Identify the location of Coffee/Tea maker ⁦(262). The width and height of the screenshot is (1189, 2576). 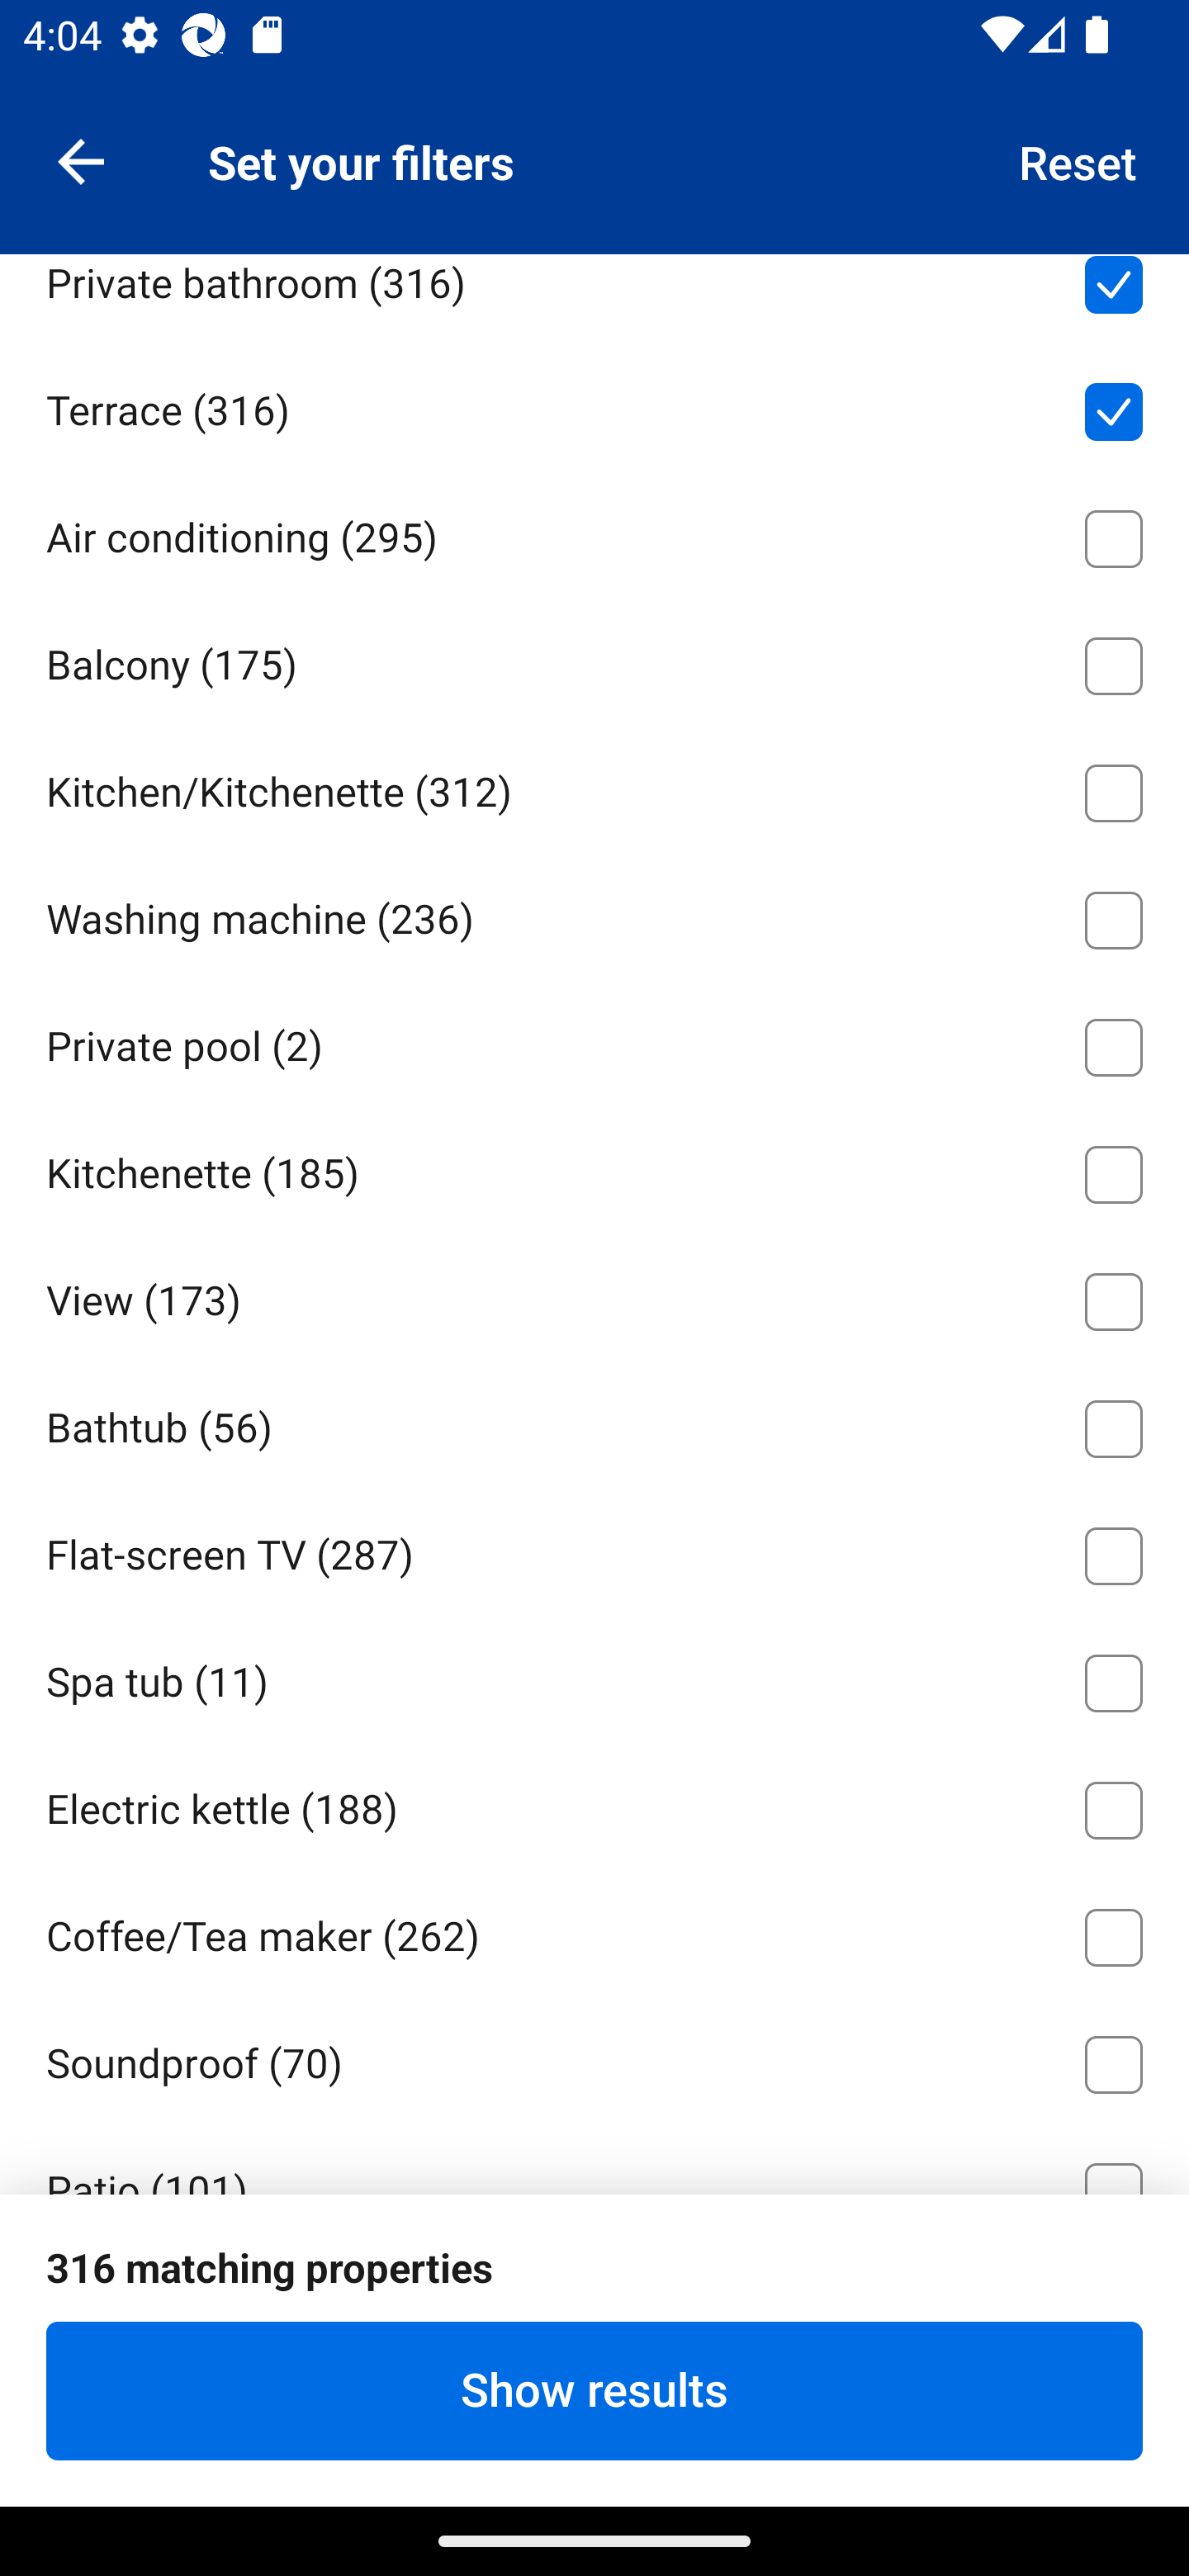
(594, 1932).